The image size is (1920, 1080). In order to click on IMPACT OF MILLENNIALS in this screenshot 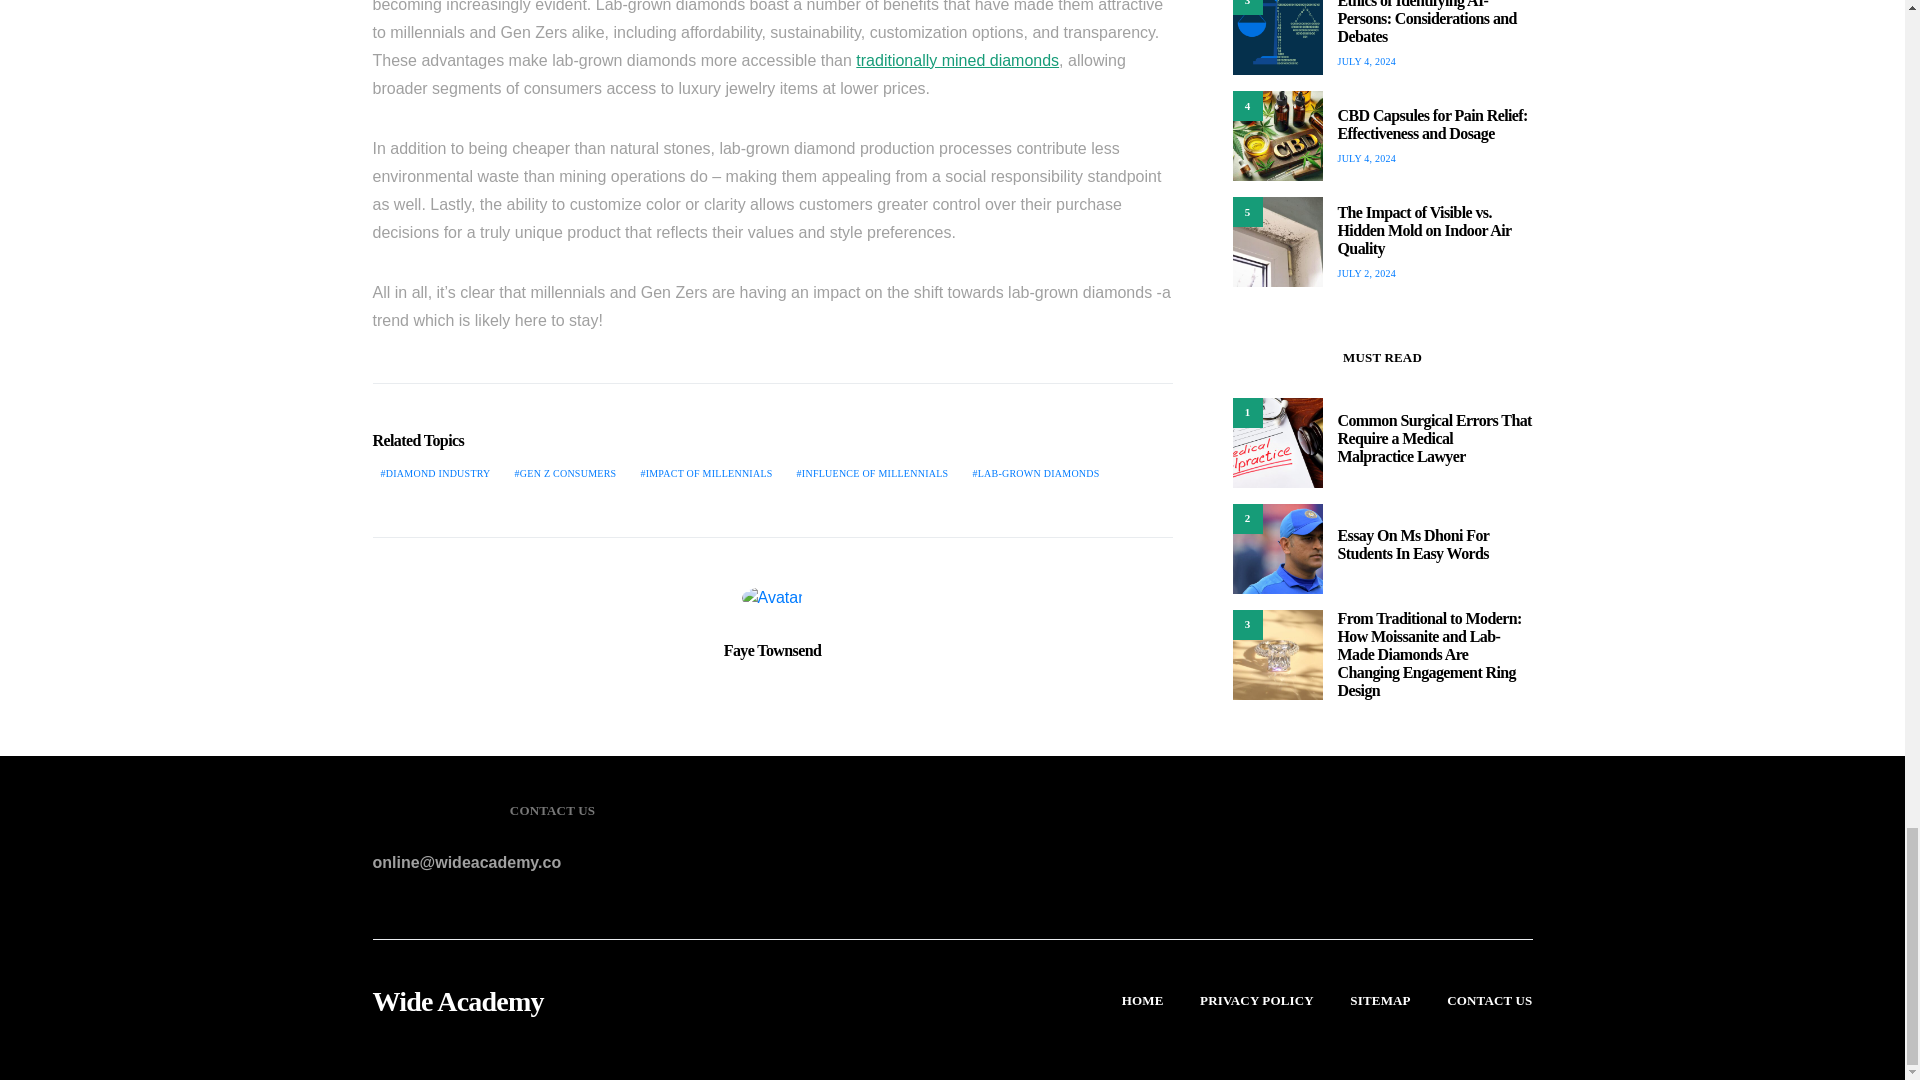, I will do `click(705, 472)`.